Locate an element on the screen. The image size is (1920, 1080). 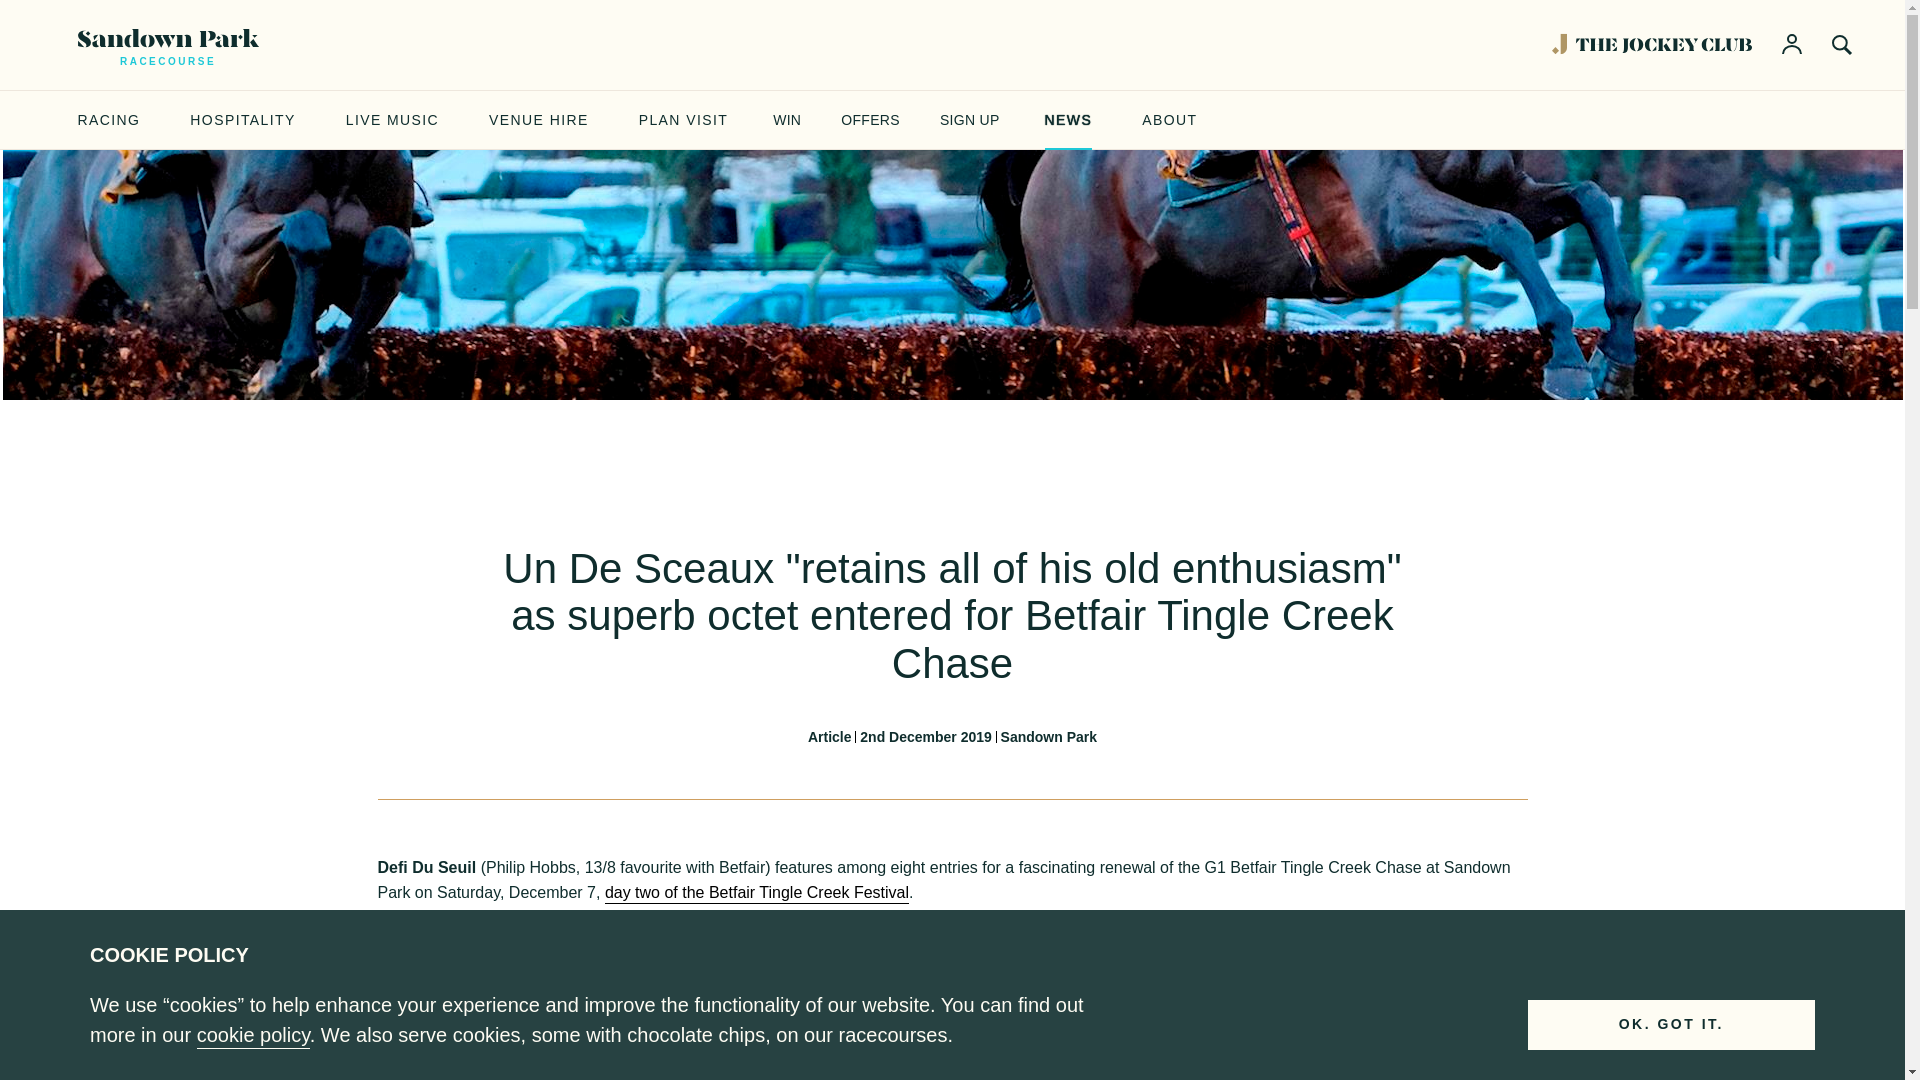
RACECOURSE is located at coordinates (168, 44).